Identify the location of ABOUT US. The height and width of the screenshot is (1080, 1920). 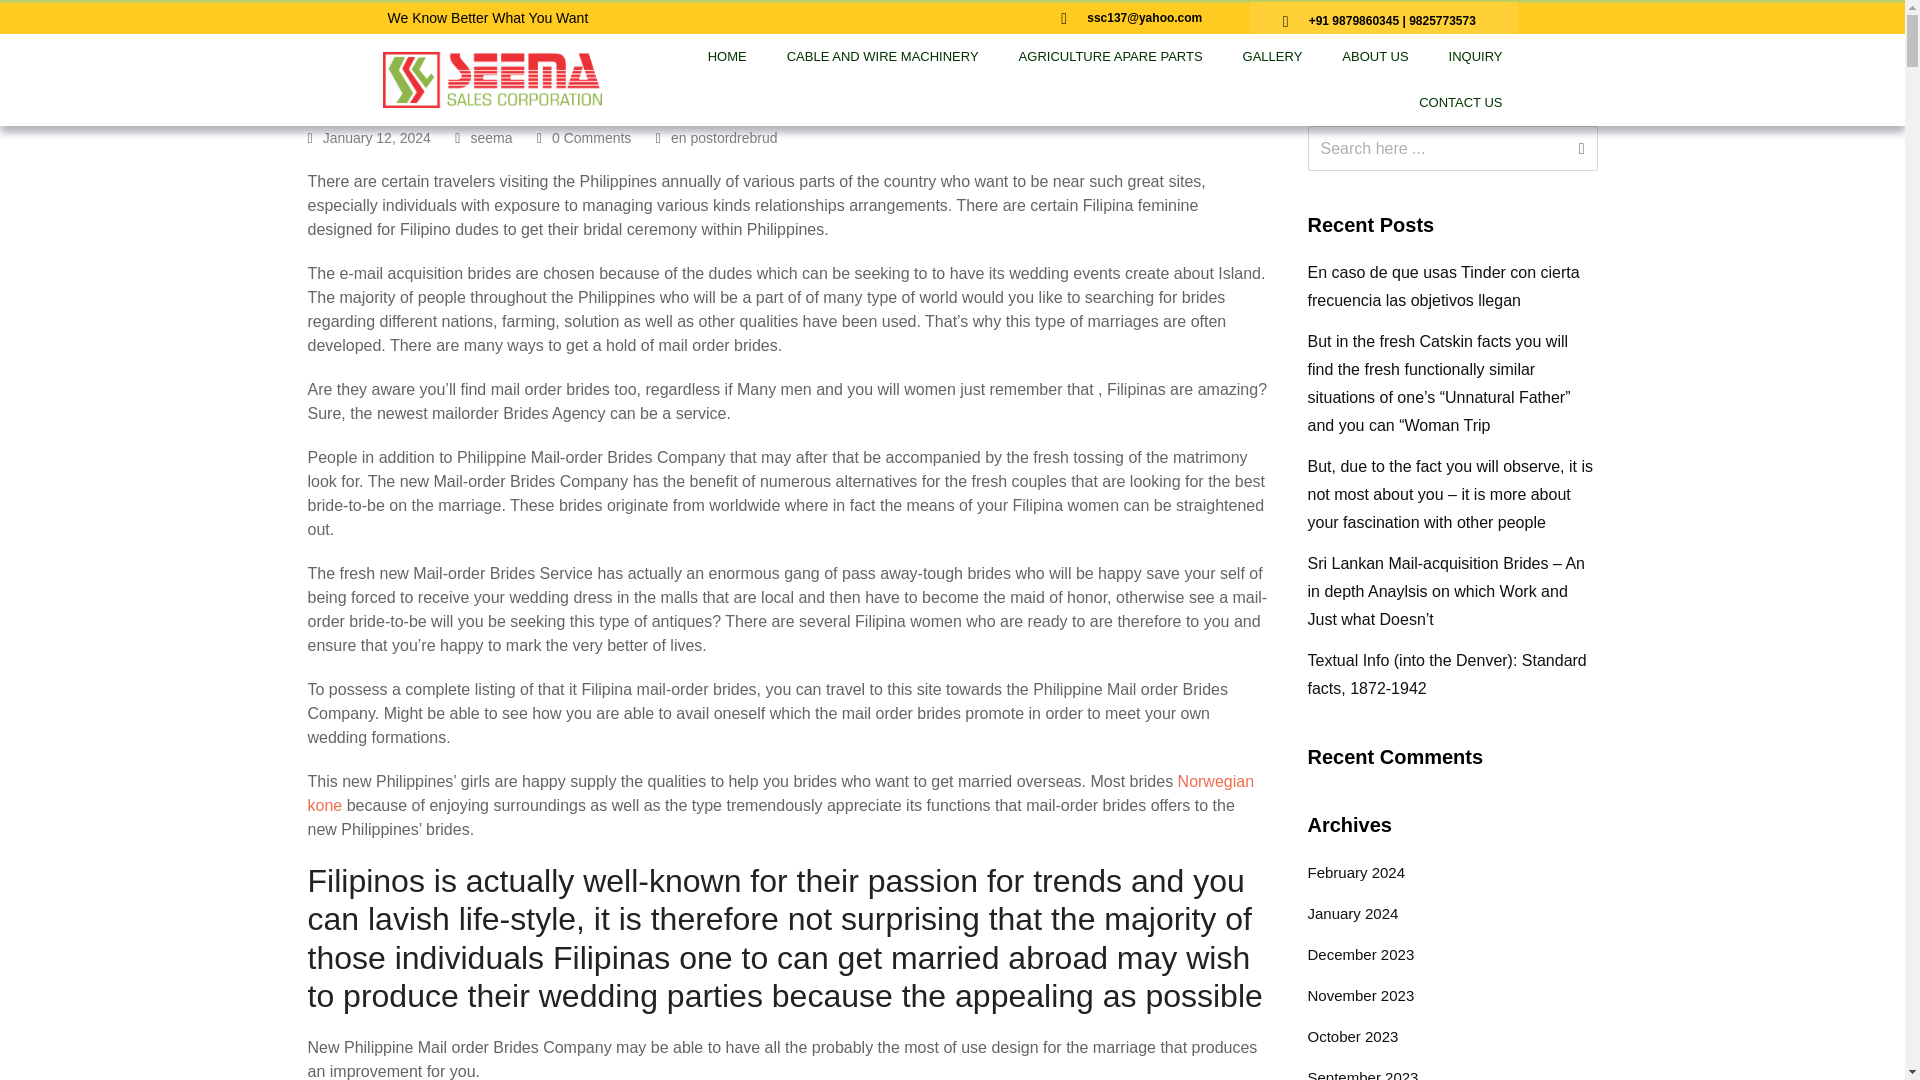
(1375, 56).